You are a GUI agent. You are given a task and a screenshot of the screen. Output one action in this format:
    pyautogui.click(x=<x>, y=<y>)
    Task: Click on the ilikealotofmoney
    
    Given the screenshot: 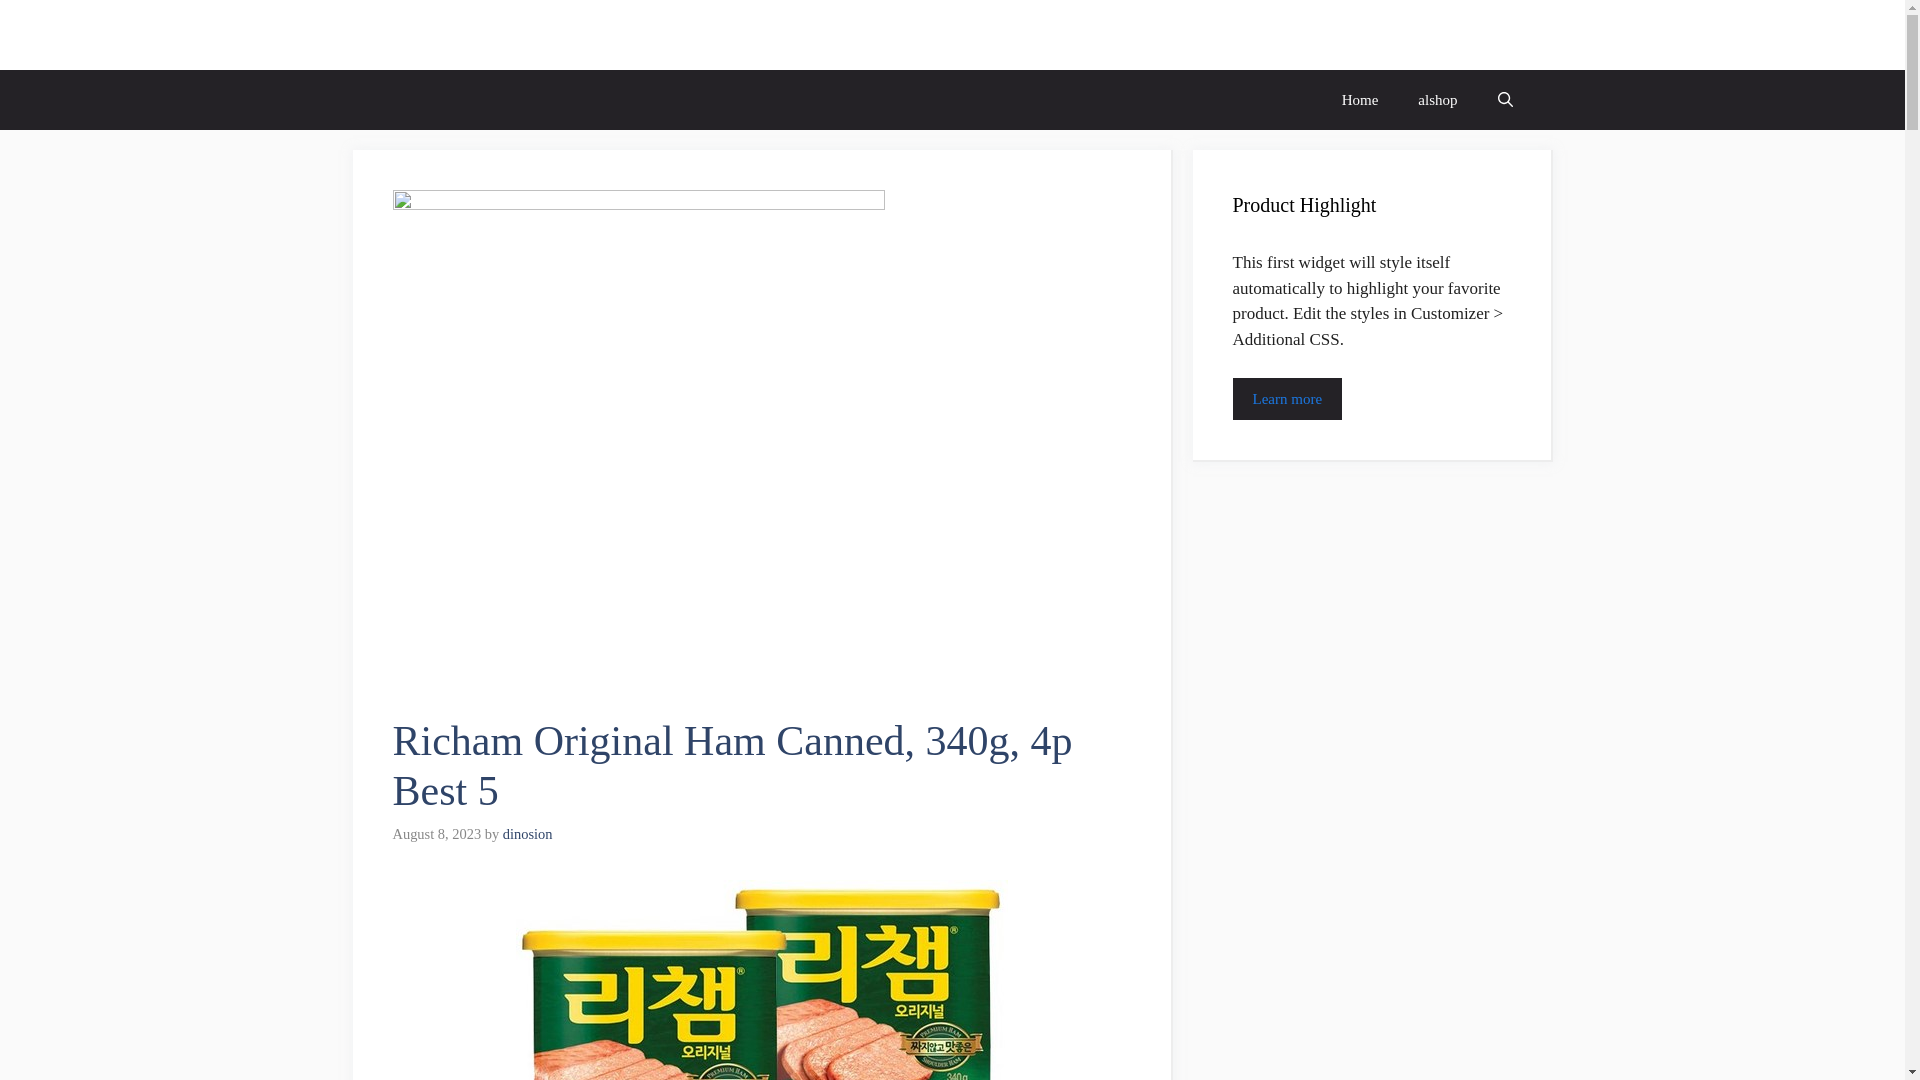 What is the action you would take?
    pyautogui.click(x=480, y=34)
    